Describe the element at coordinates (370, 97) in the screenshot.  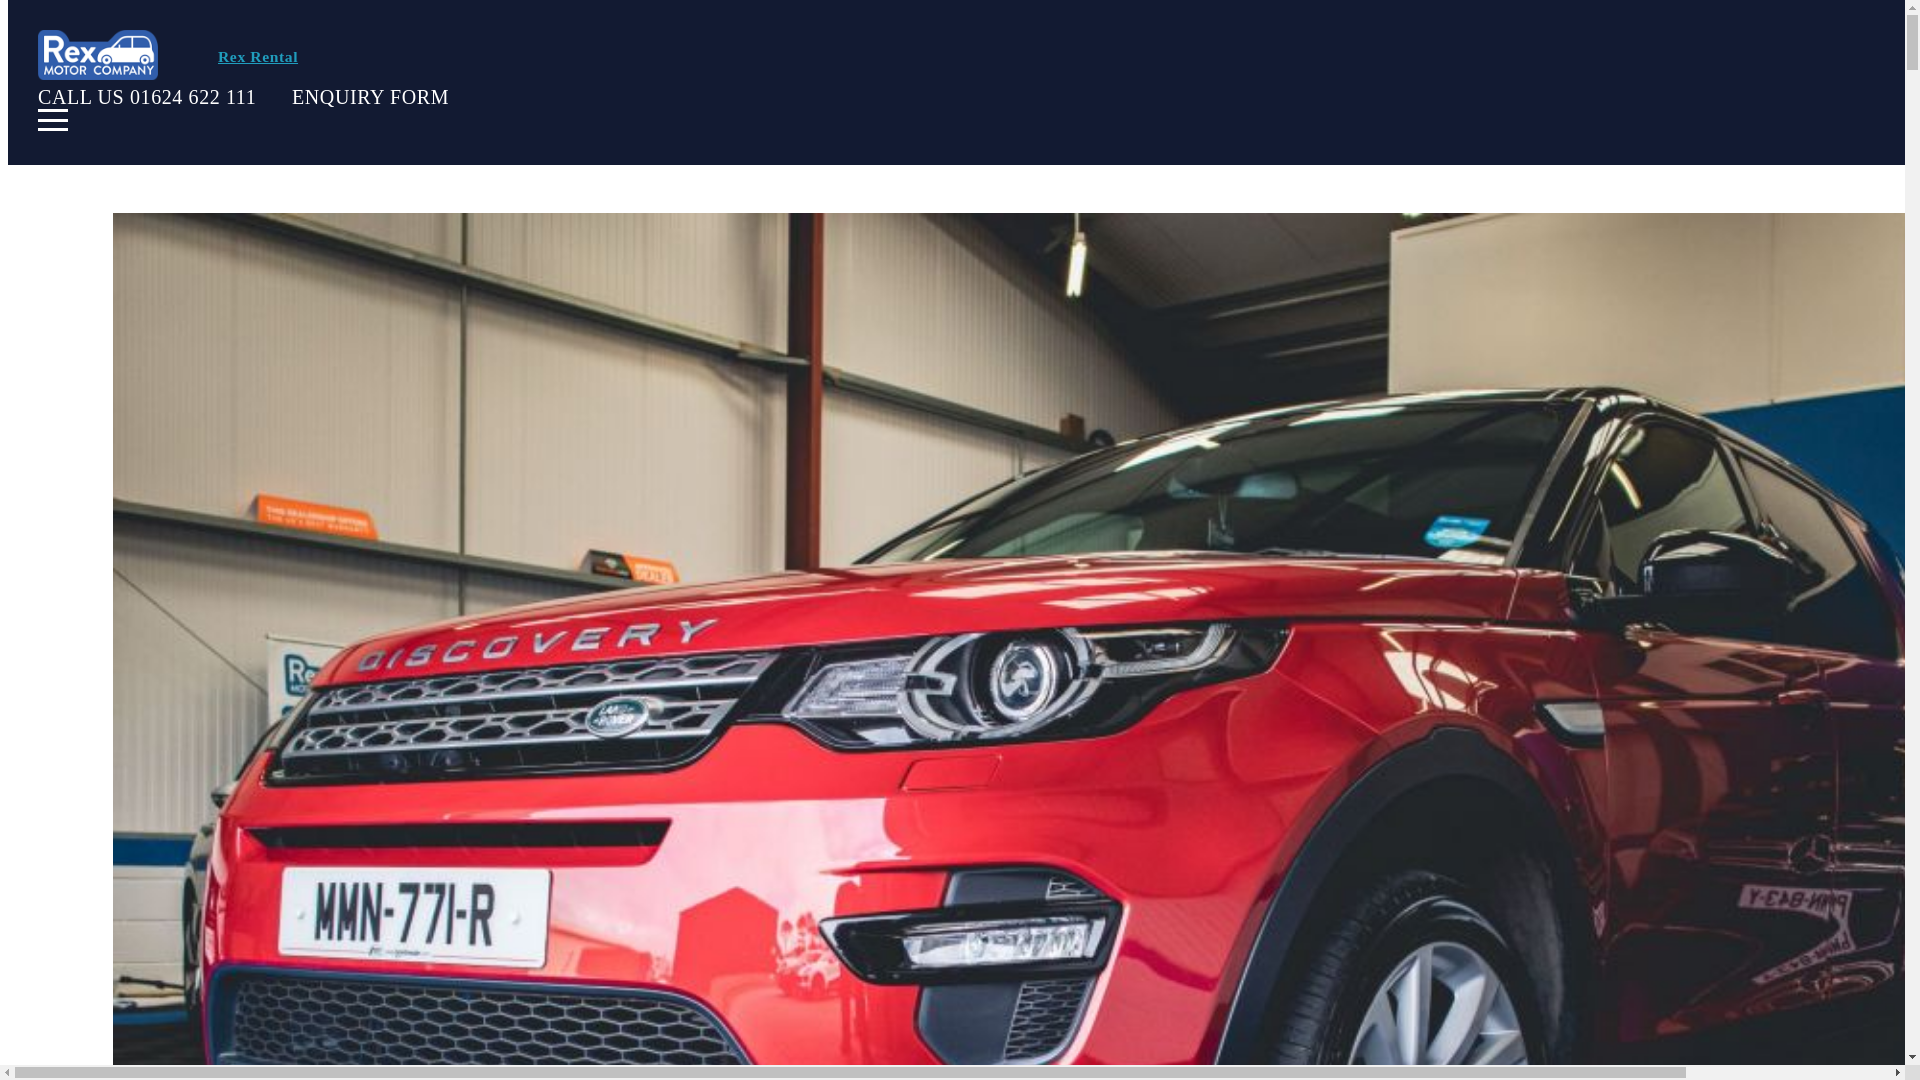
I see `ENQUIRY FORM` at that location.